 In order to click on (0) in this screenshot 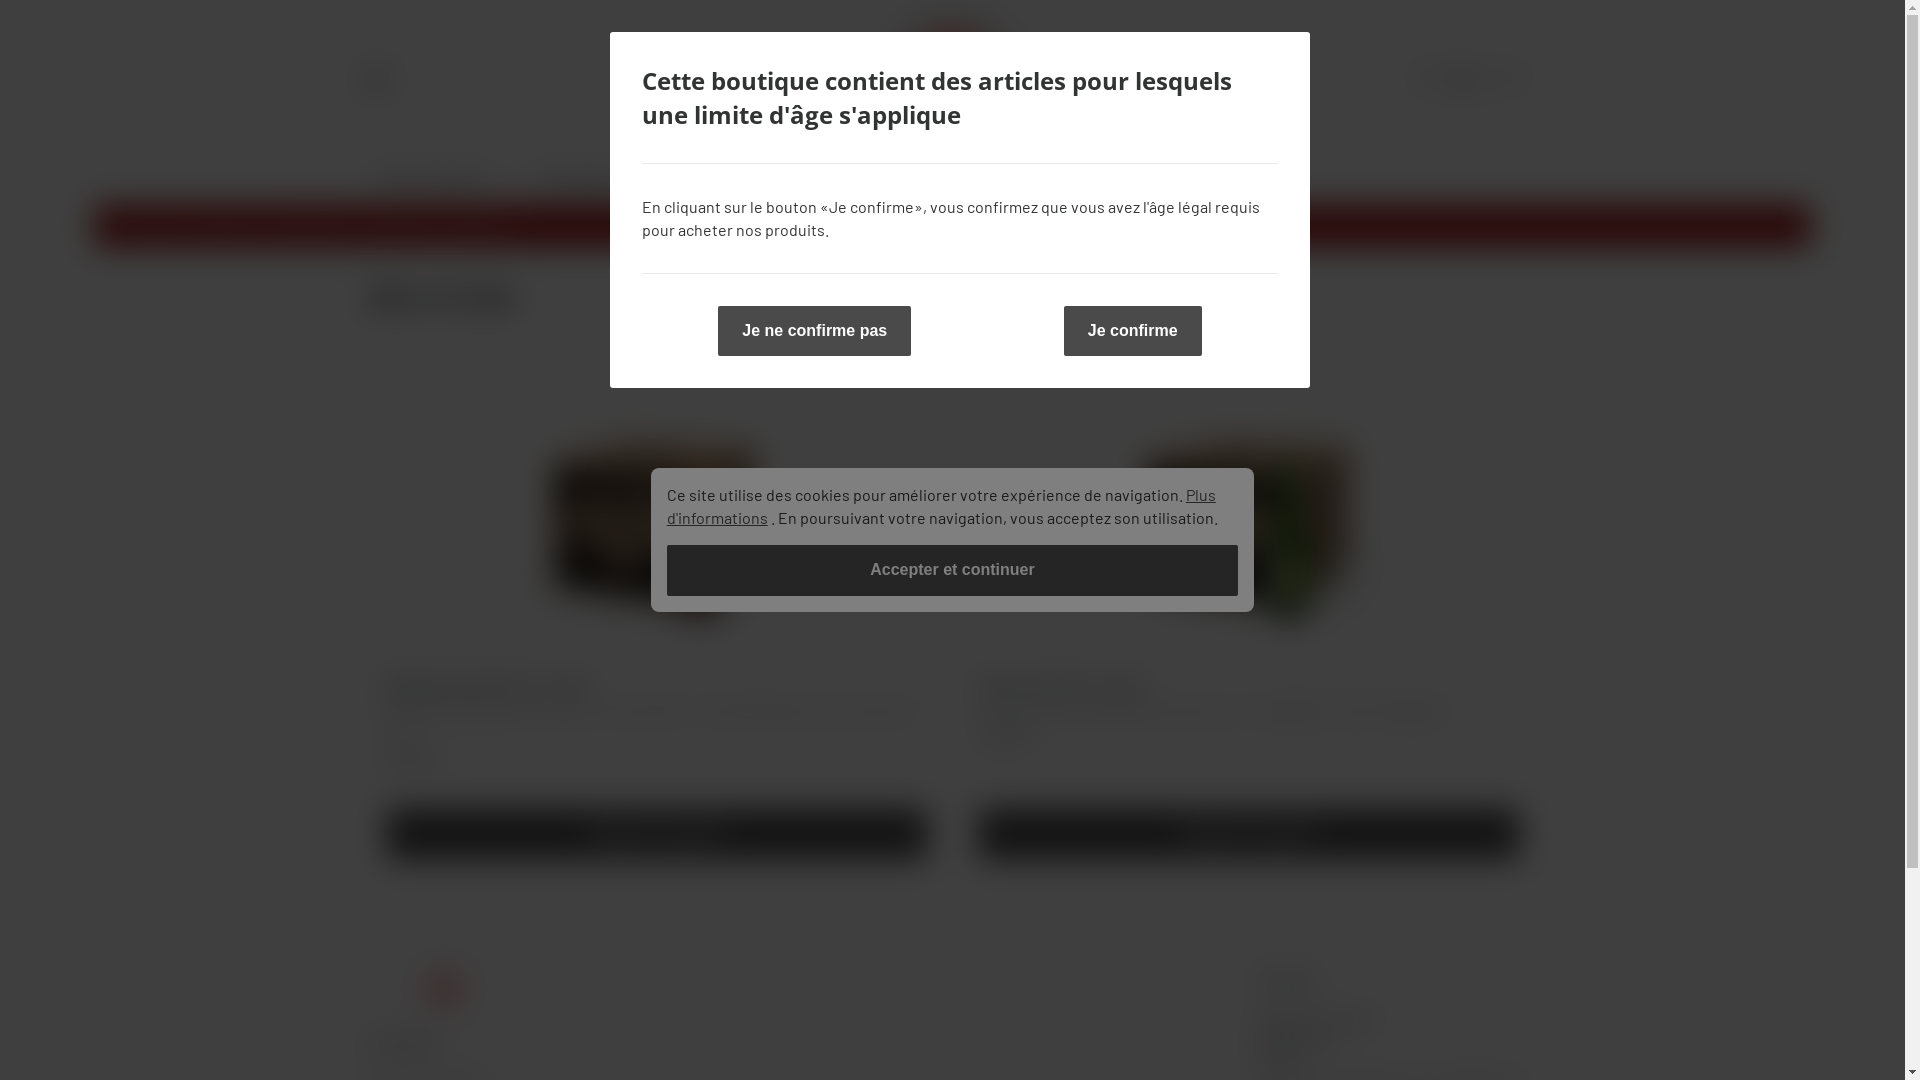, I will do `click(1464, 79)`.